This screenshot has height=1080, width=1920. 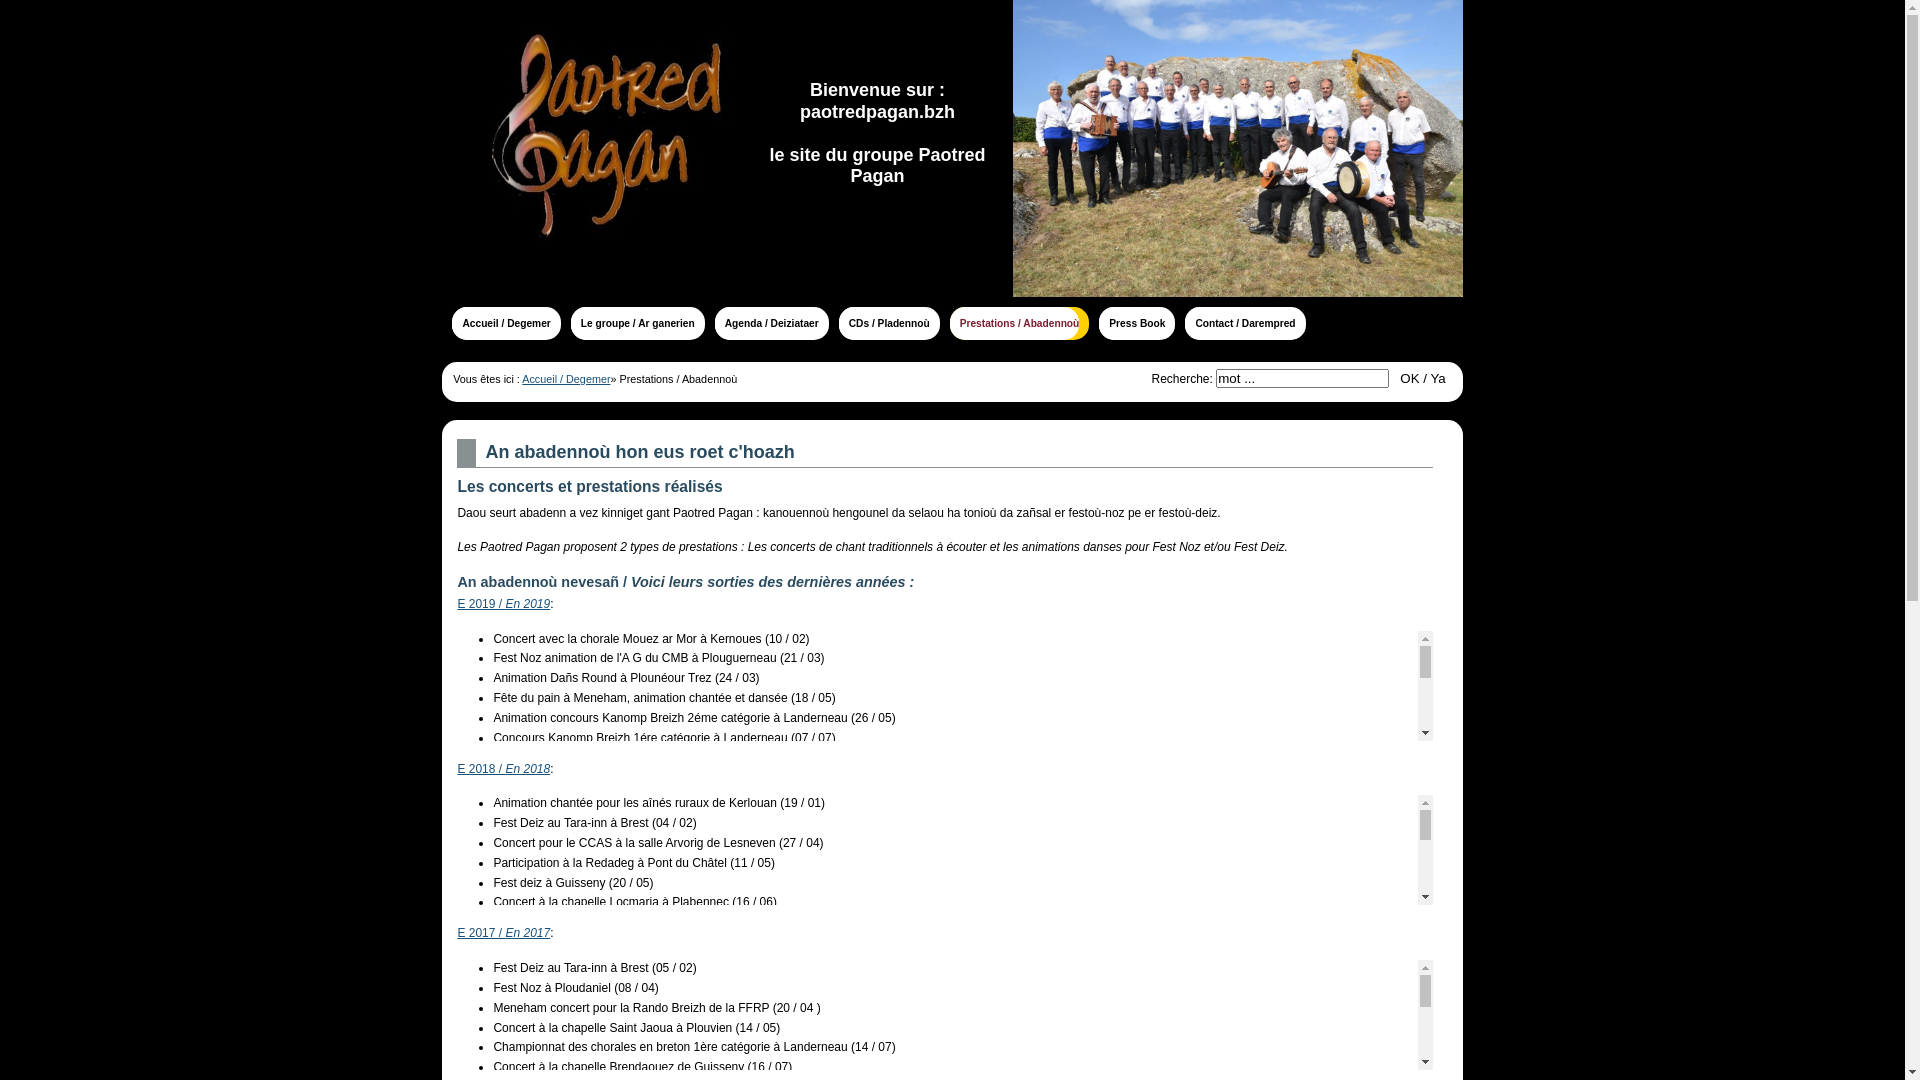 I want to click on logo, so click(x=592, y=148).